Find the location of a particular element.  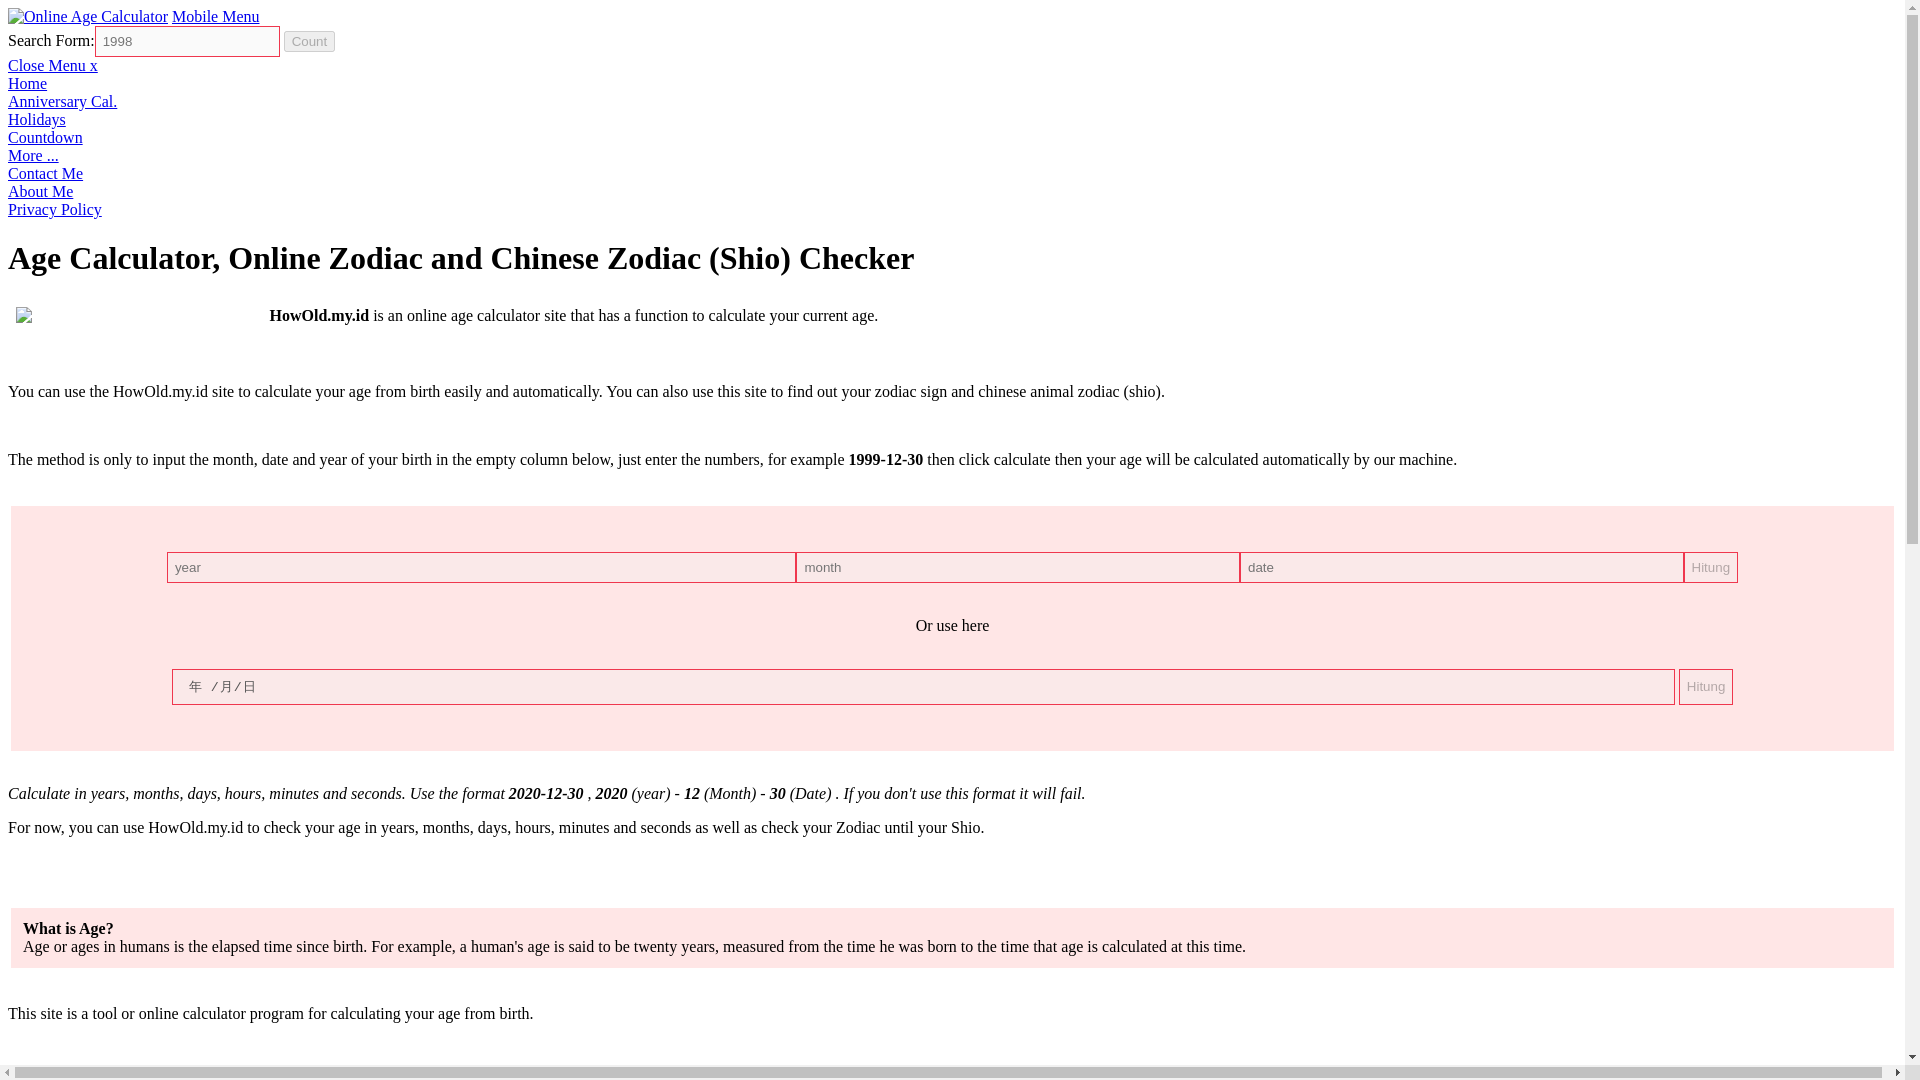

More ... is located at coordinates (33, 155).